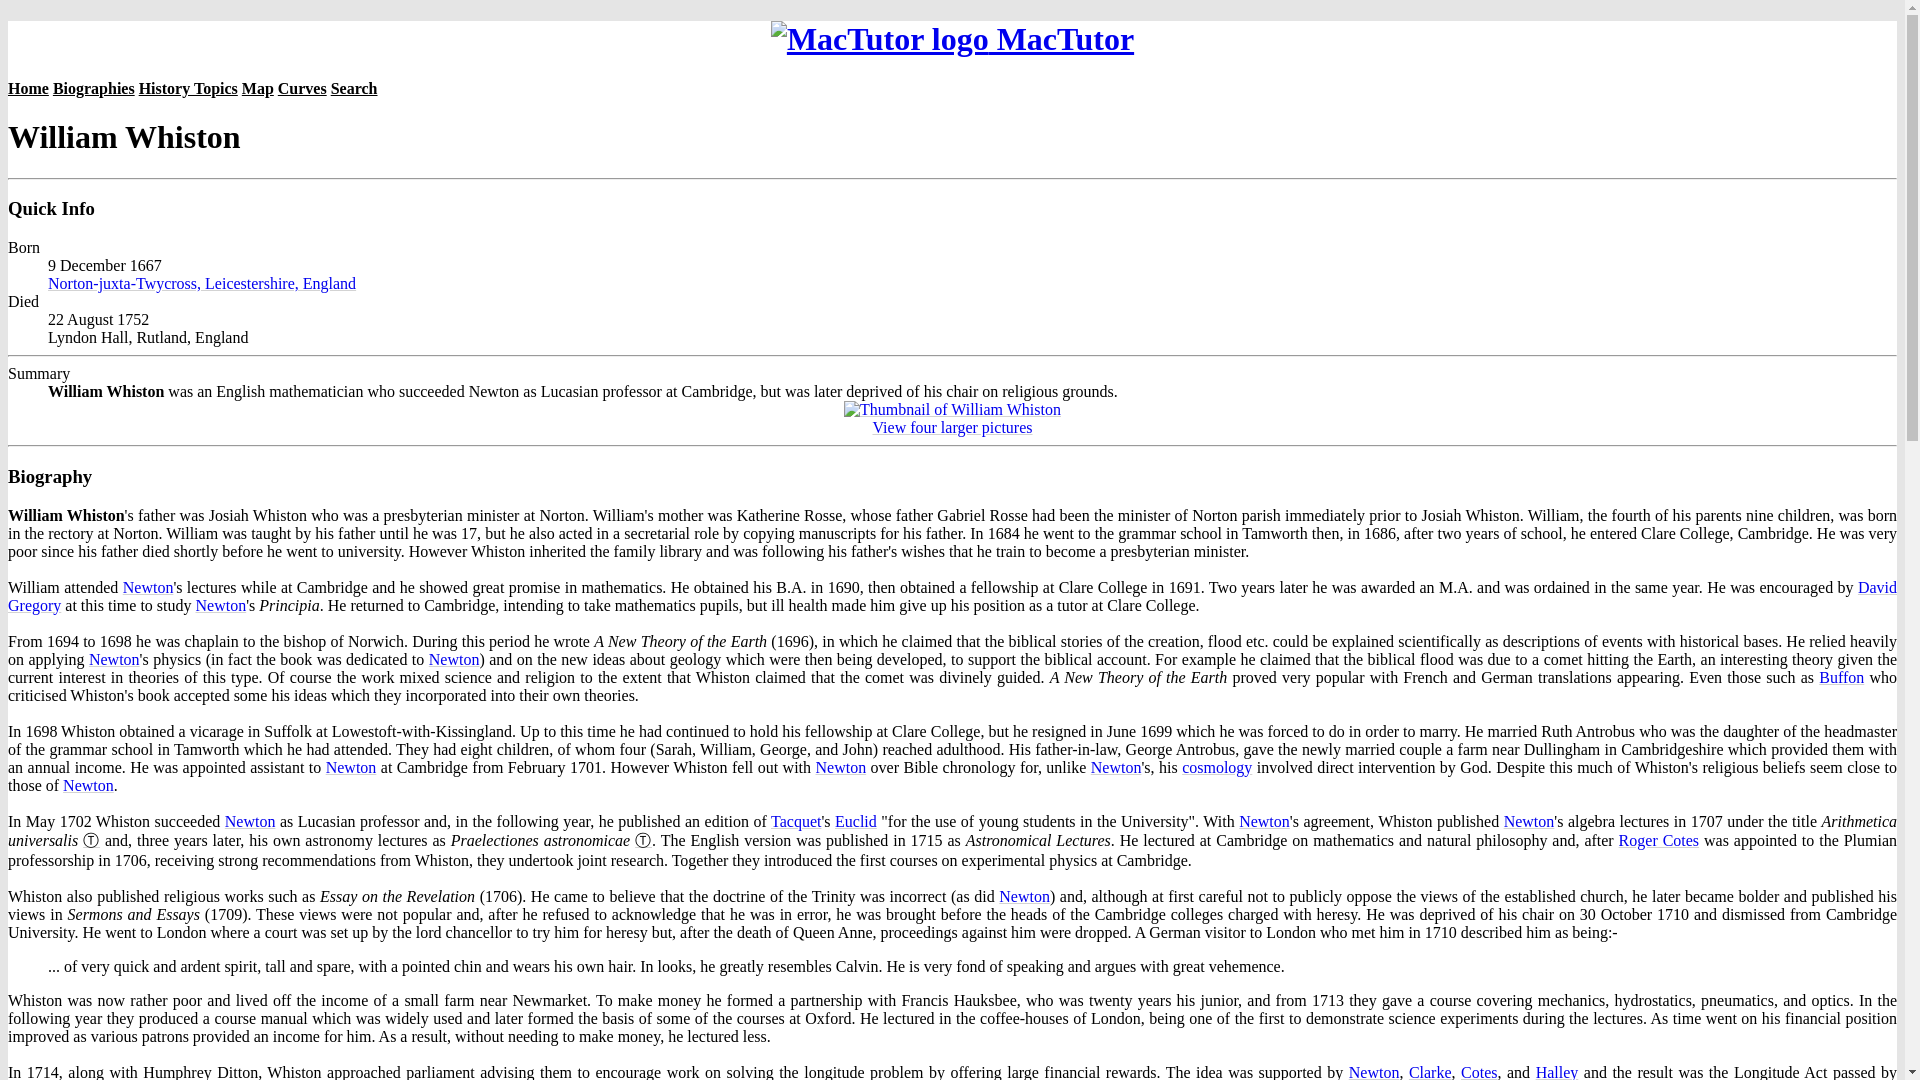  Describe the element at coordinates (796, 822) in the screenshot. I see `Tacquet` at that location.